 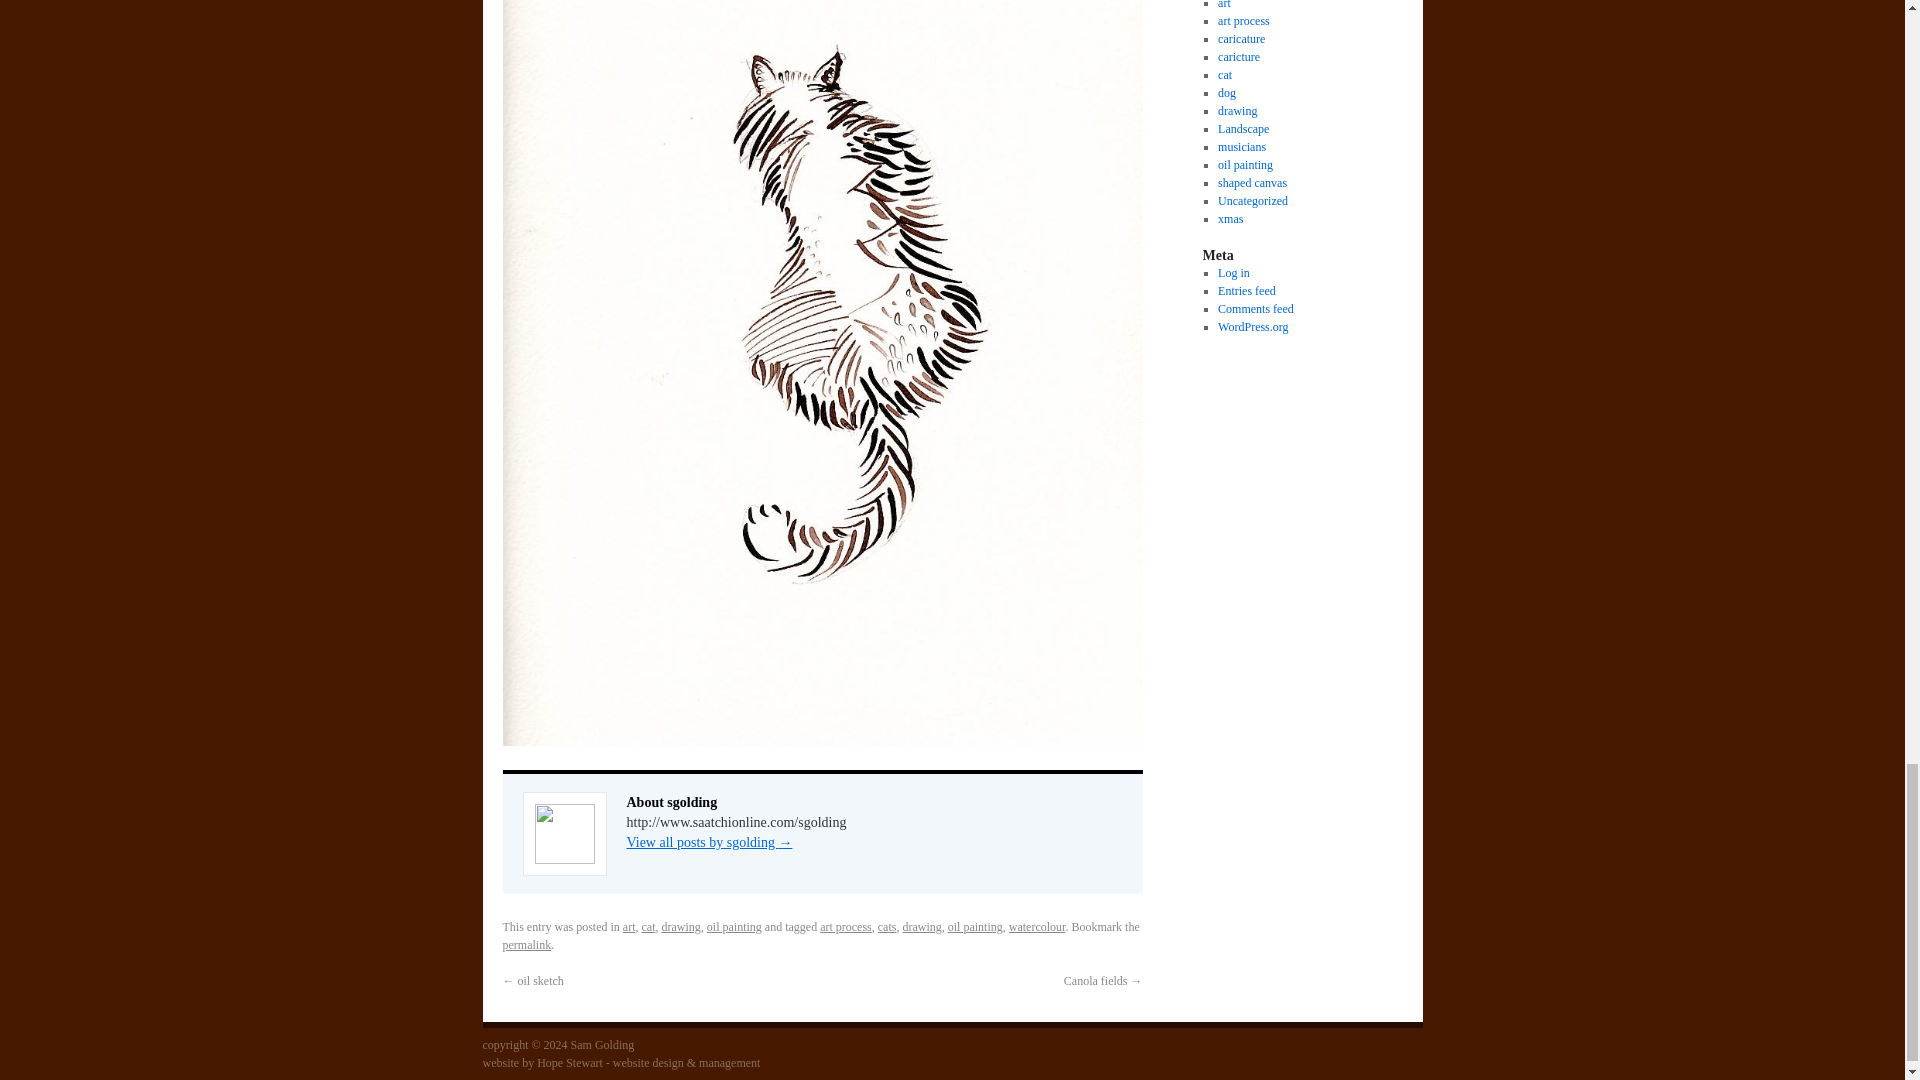 I want to click on oil painting, so click(x=734, y=927).